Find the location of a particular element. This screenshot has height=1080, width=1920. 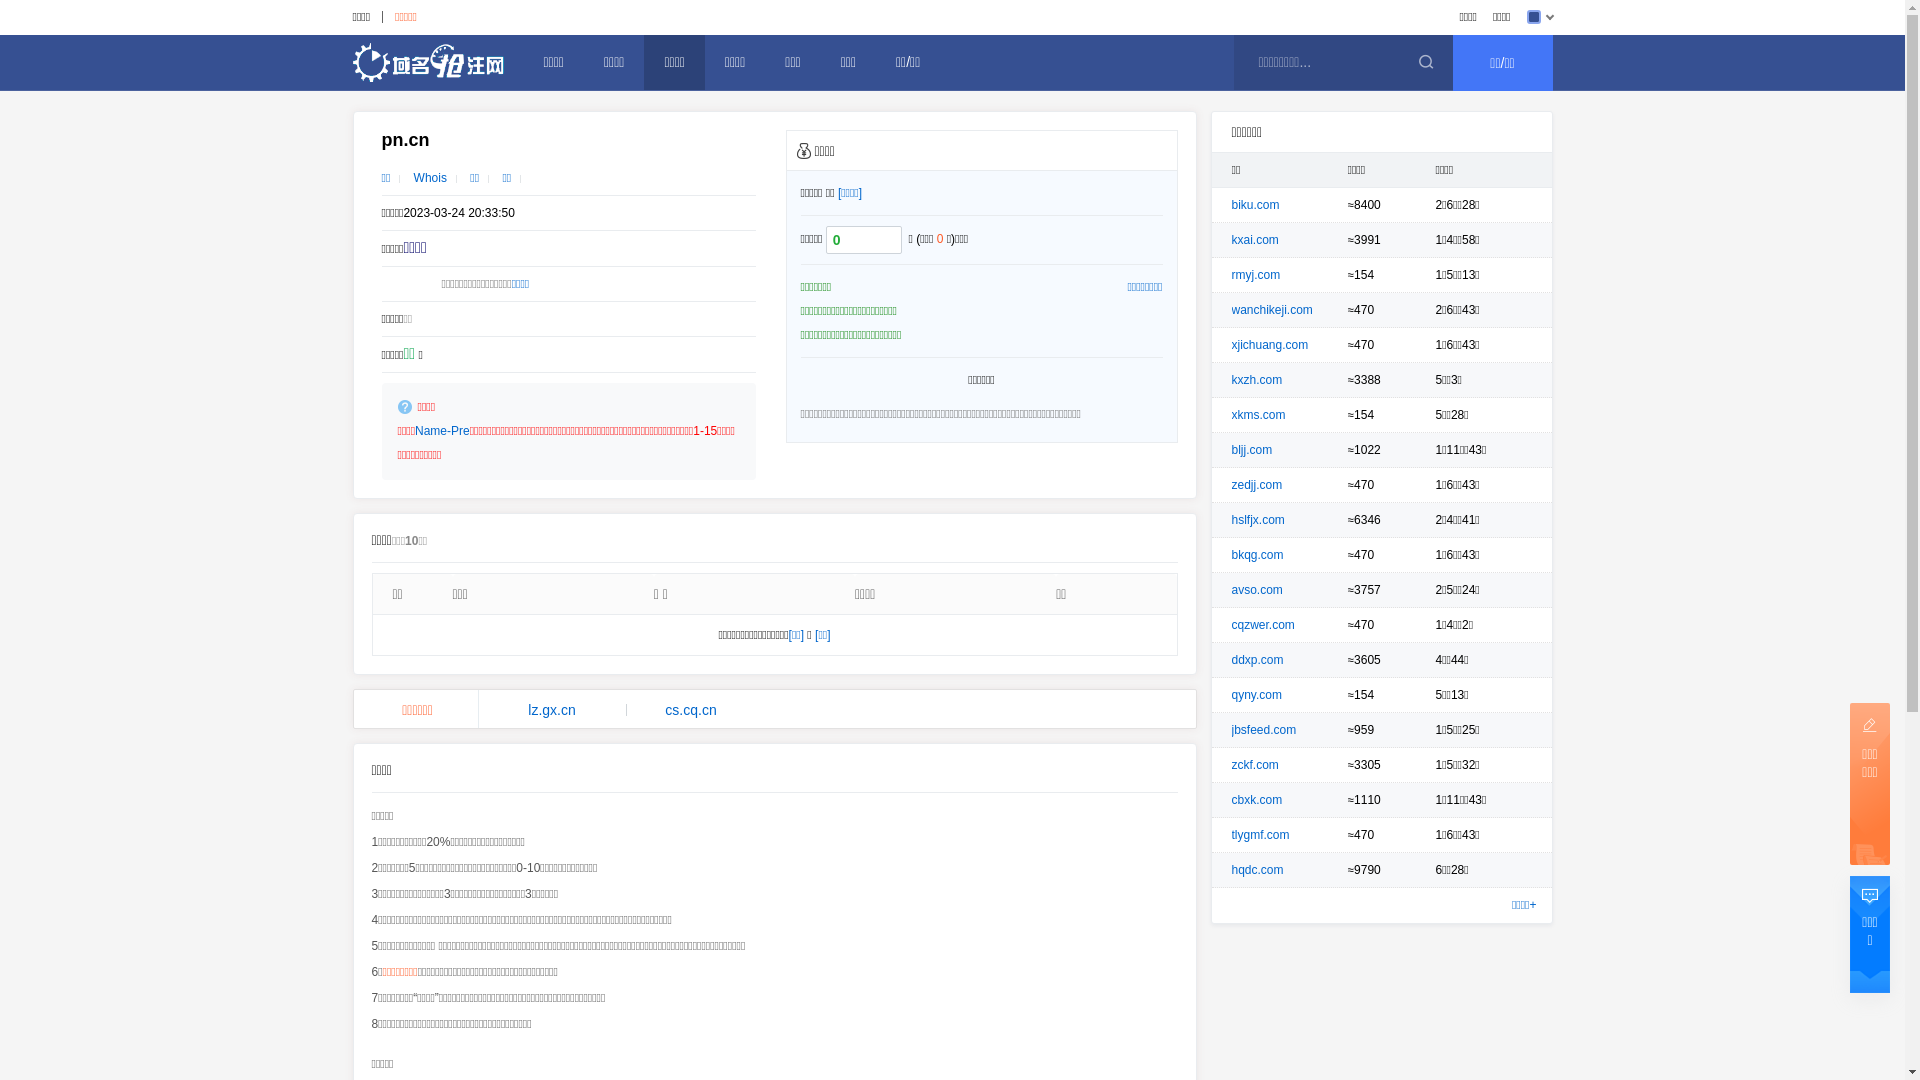

xjichuang.com is located at coordinates (1270, 345).